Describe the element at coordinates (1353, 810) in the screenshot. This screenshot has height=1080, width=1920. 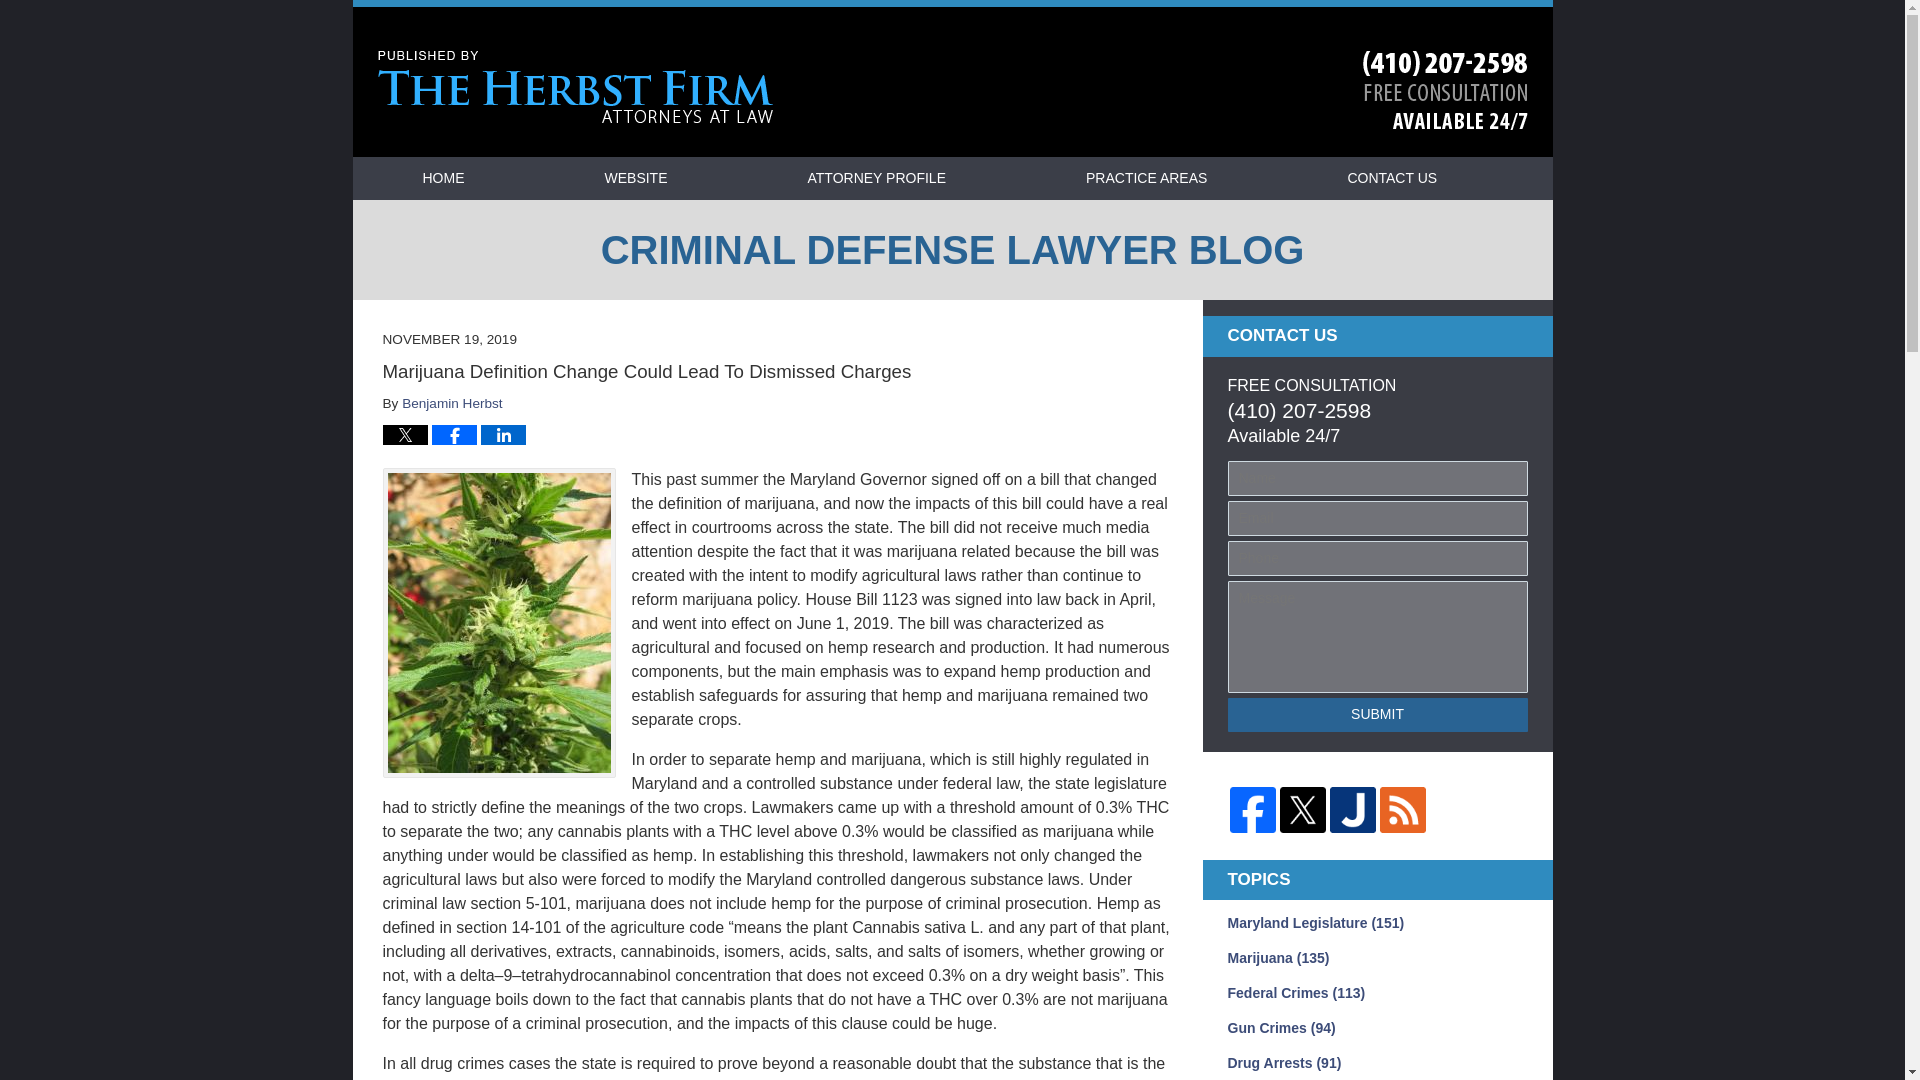
I see `Justia` at that location.